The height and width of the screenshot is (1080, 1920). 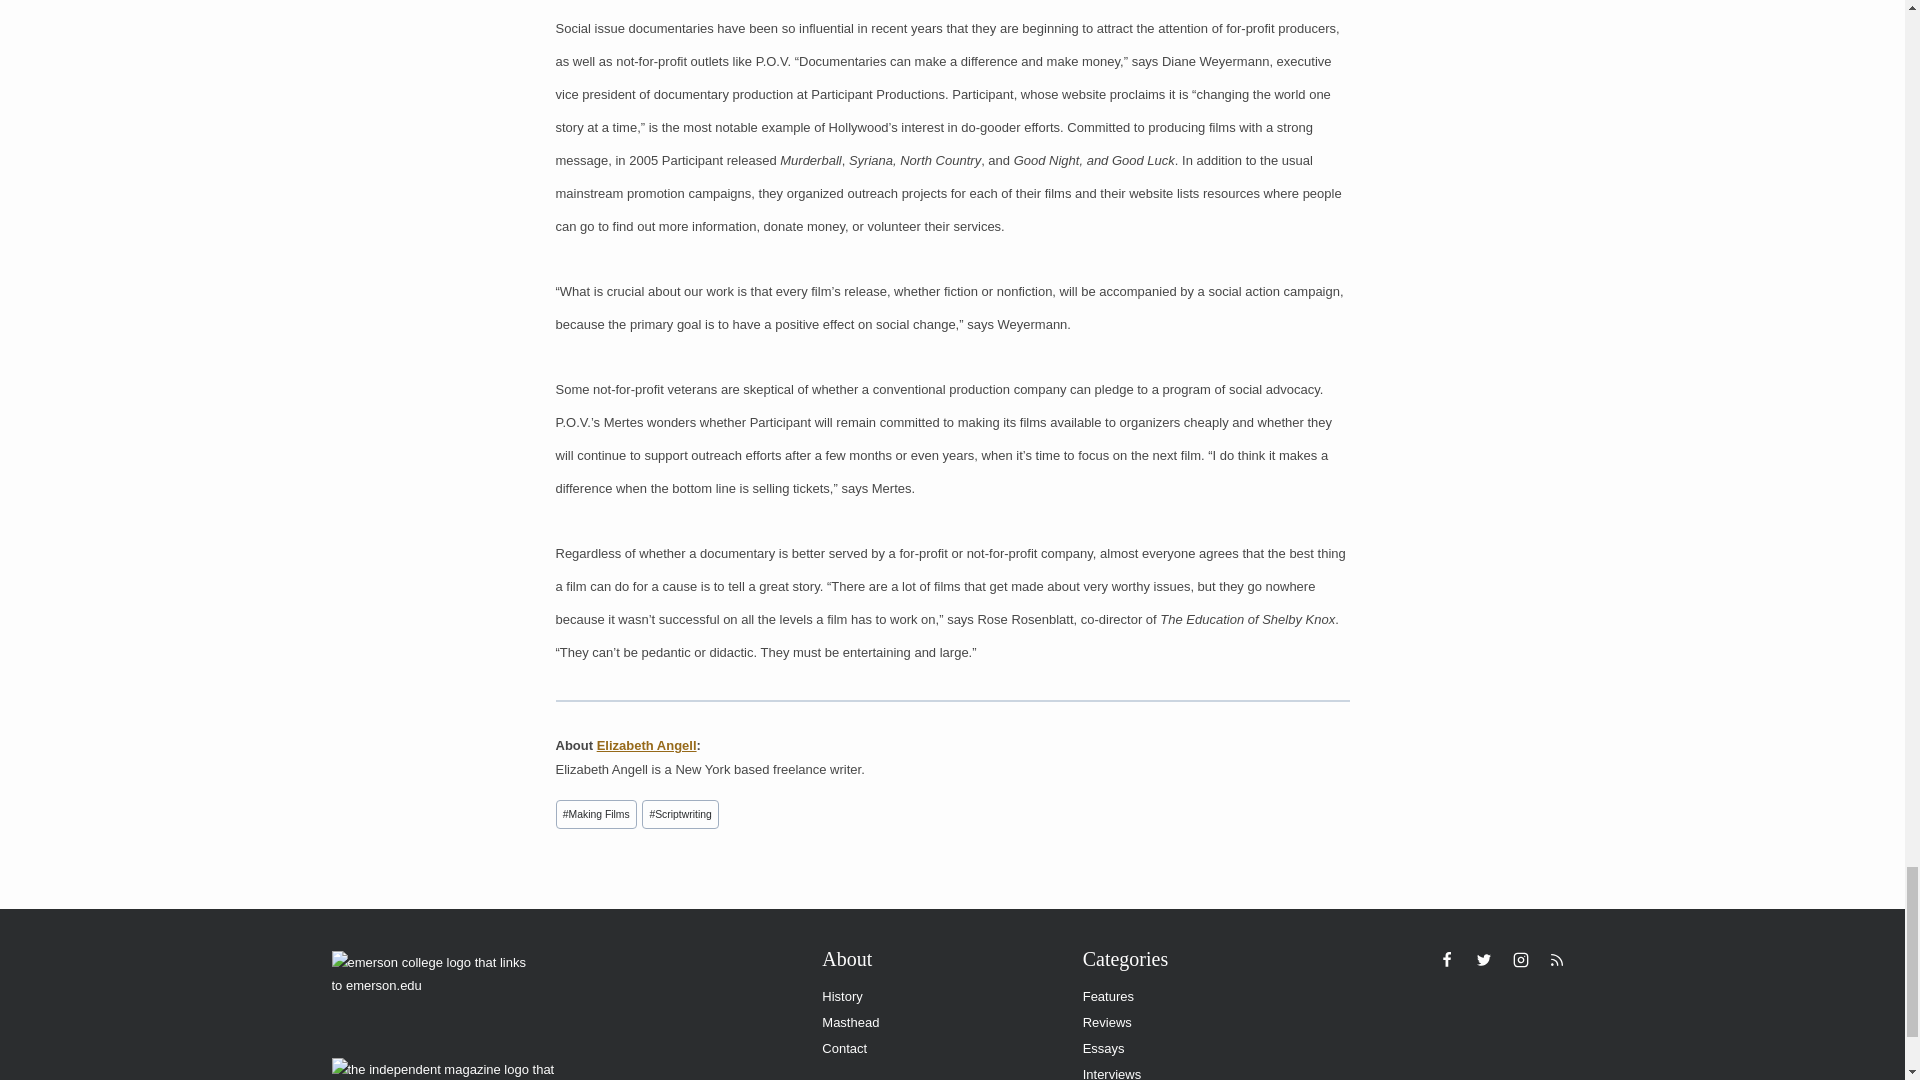 I want to click on Masthead, so click(x=936, y=1022).